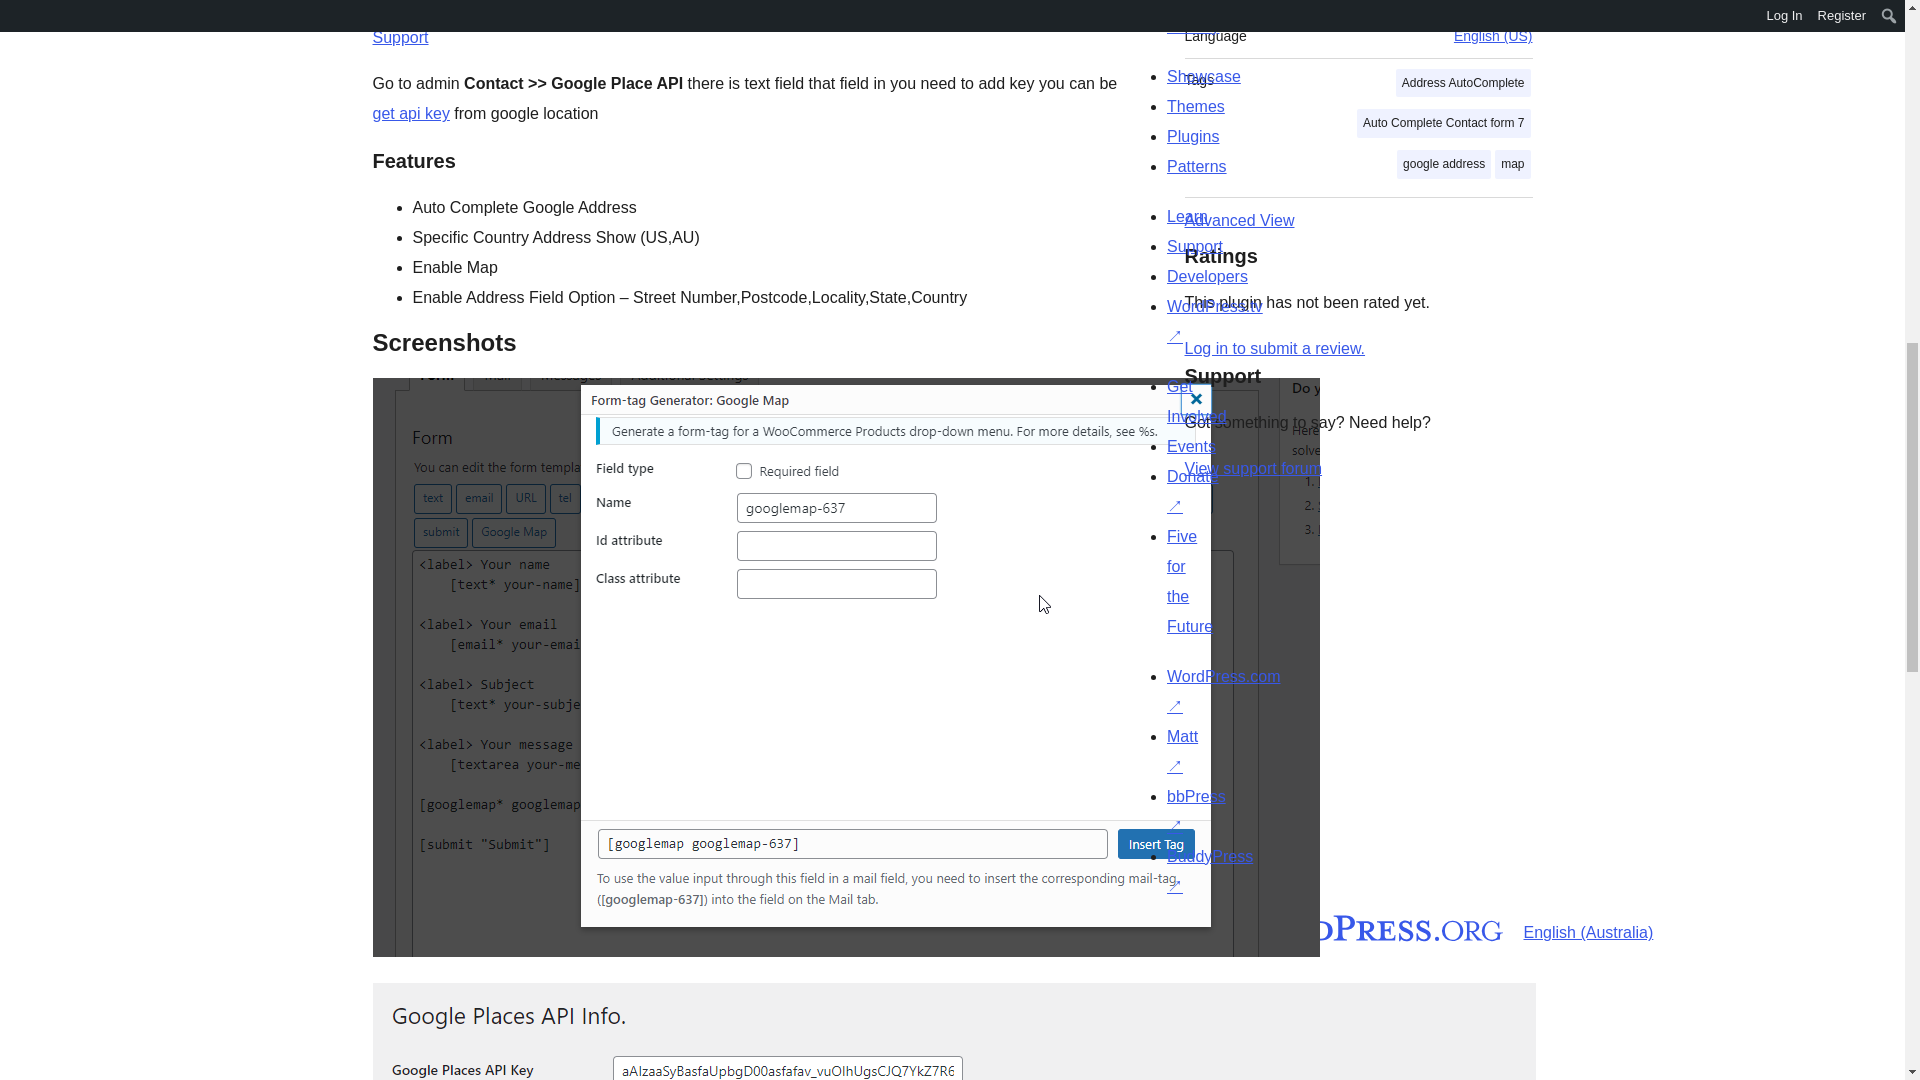  Describe the element at coordinates (400, 38) in the screenshot. I see `Support` at that location.